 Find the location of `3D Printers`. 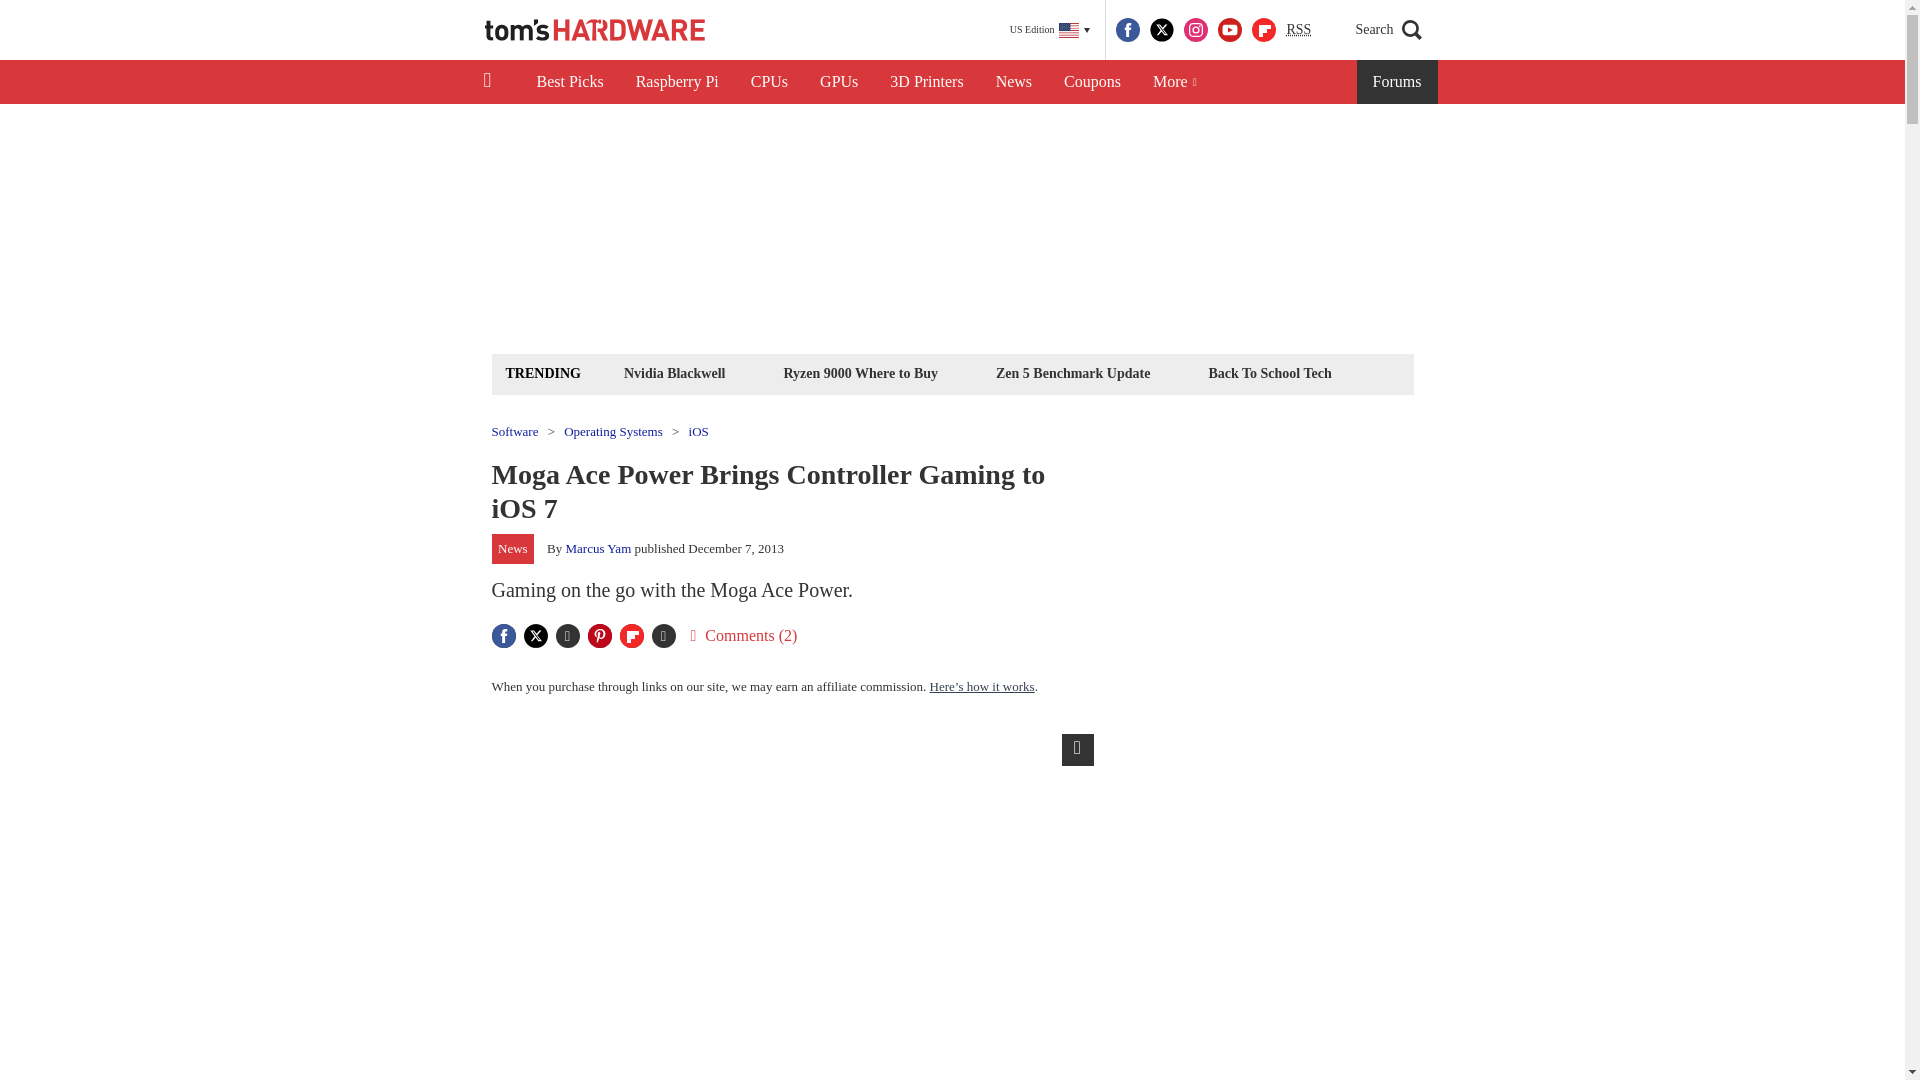

3D Printers is located at coordinates (926, 82).